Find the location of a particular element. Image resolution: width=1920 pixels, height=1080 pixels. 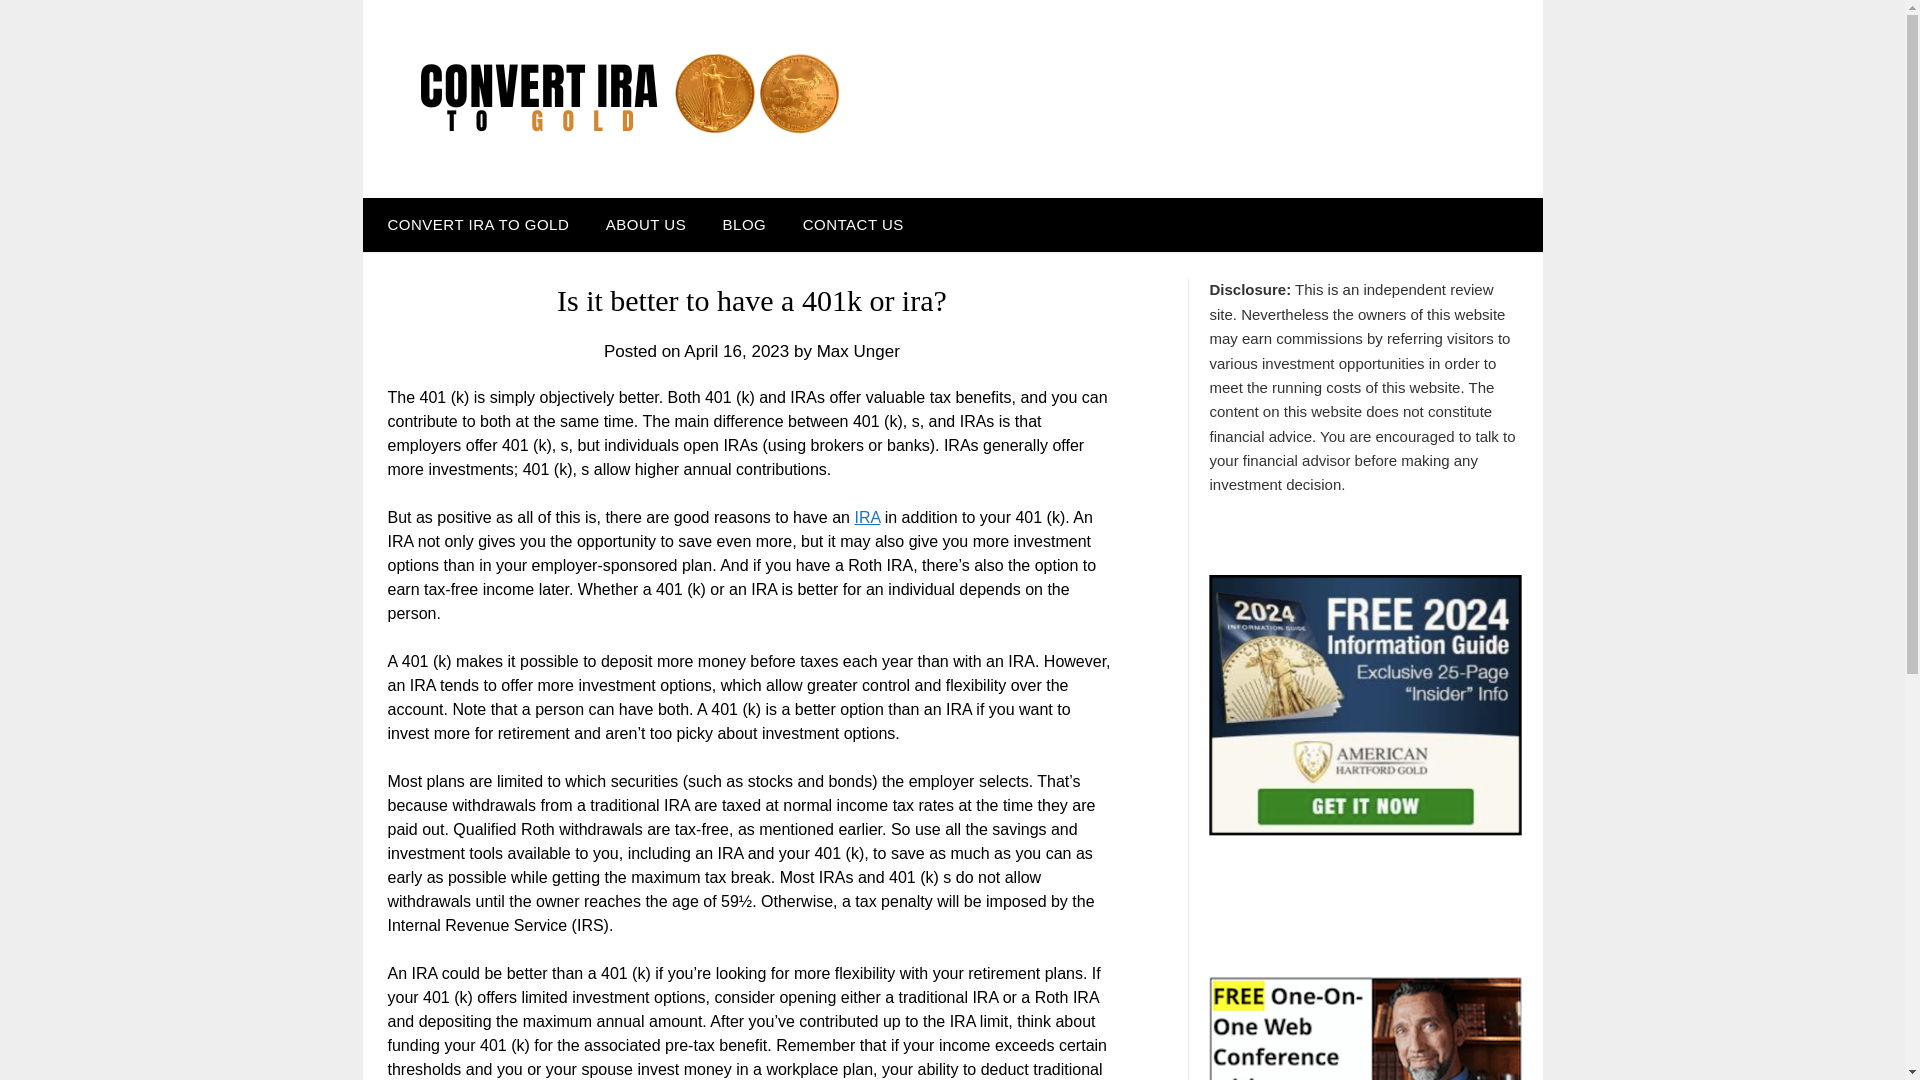

CONVERT IRA TO GOLD is located at coordinates (474, 224).